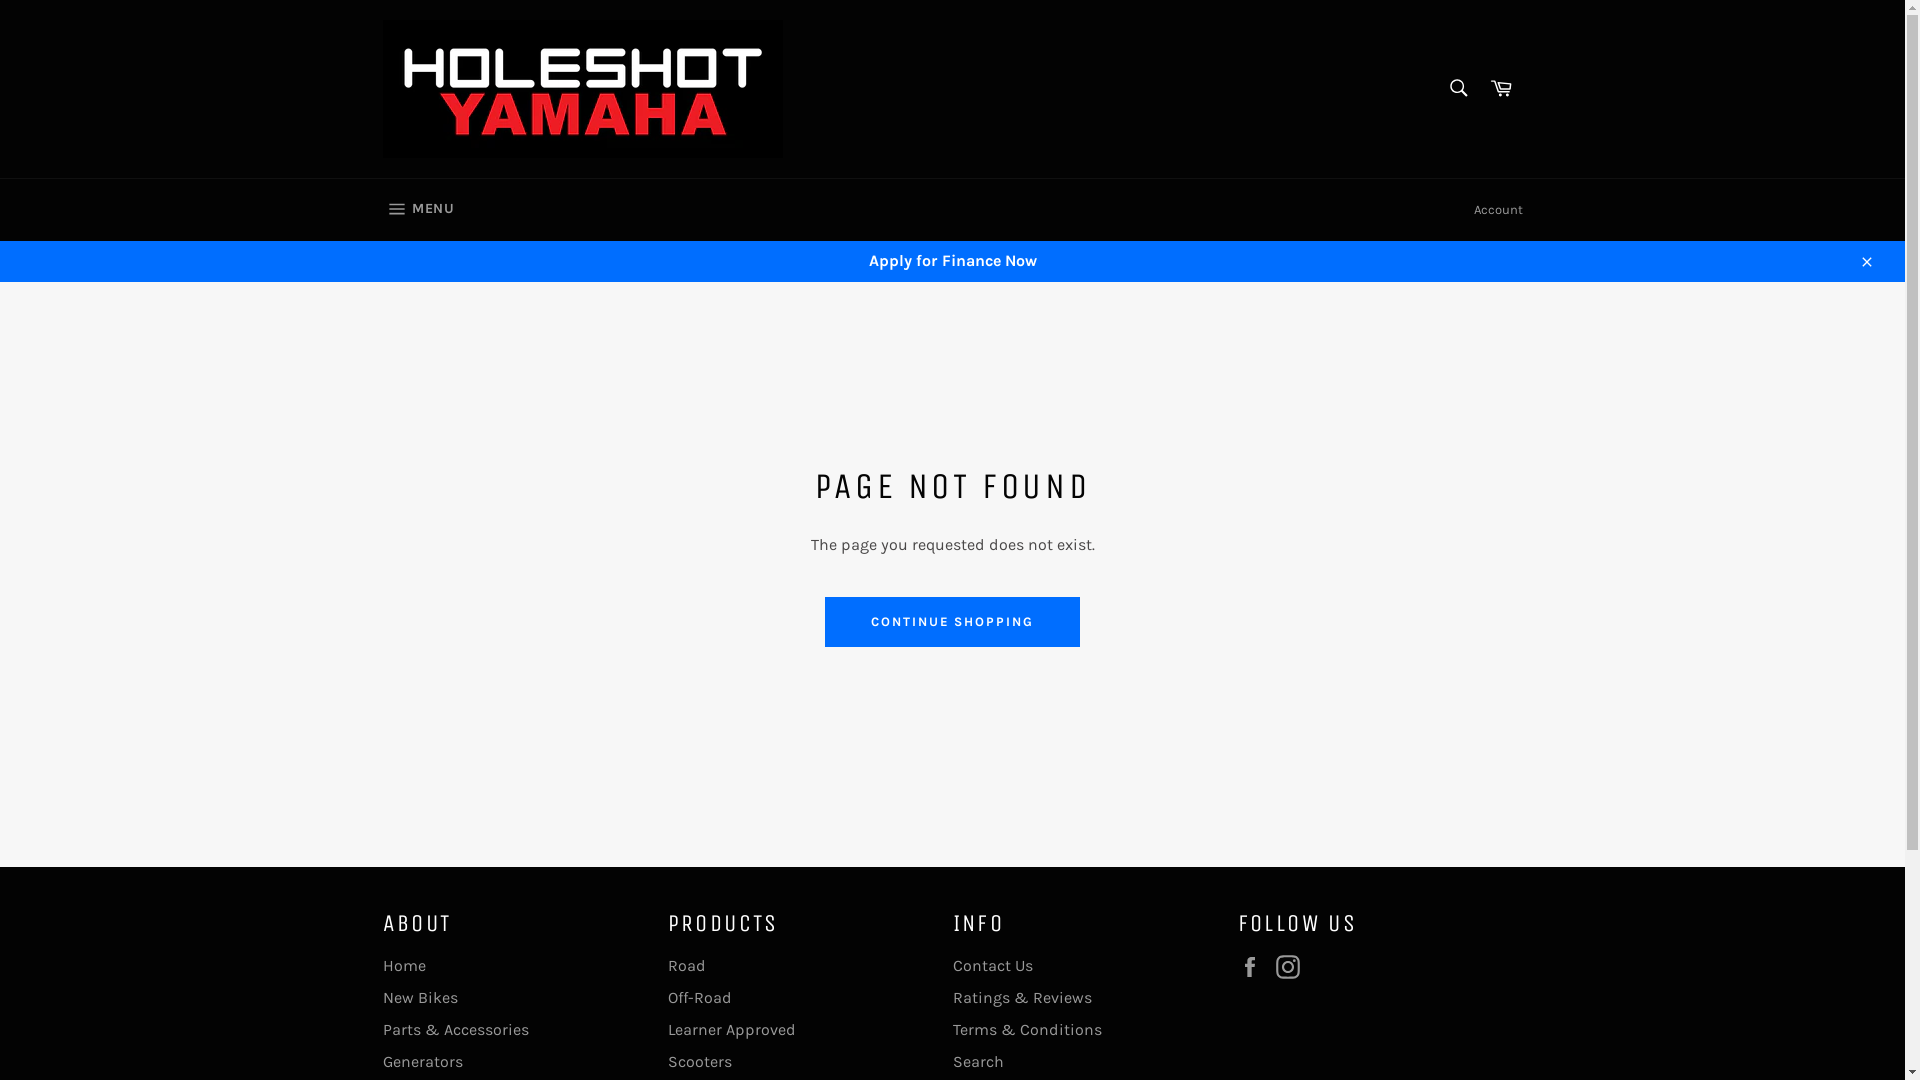 This screenshot has height=1080, width=1920. What do you see at coordinates (1026, 1030) in the screenshot?
I see `Terms & Conditions` at bounding box center [1026, 1030].